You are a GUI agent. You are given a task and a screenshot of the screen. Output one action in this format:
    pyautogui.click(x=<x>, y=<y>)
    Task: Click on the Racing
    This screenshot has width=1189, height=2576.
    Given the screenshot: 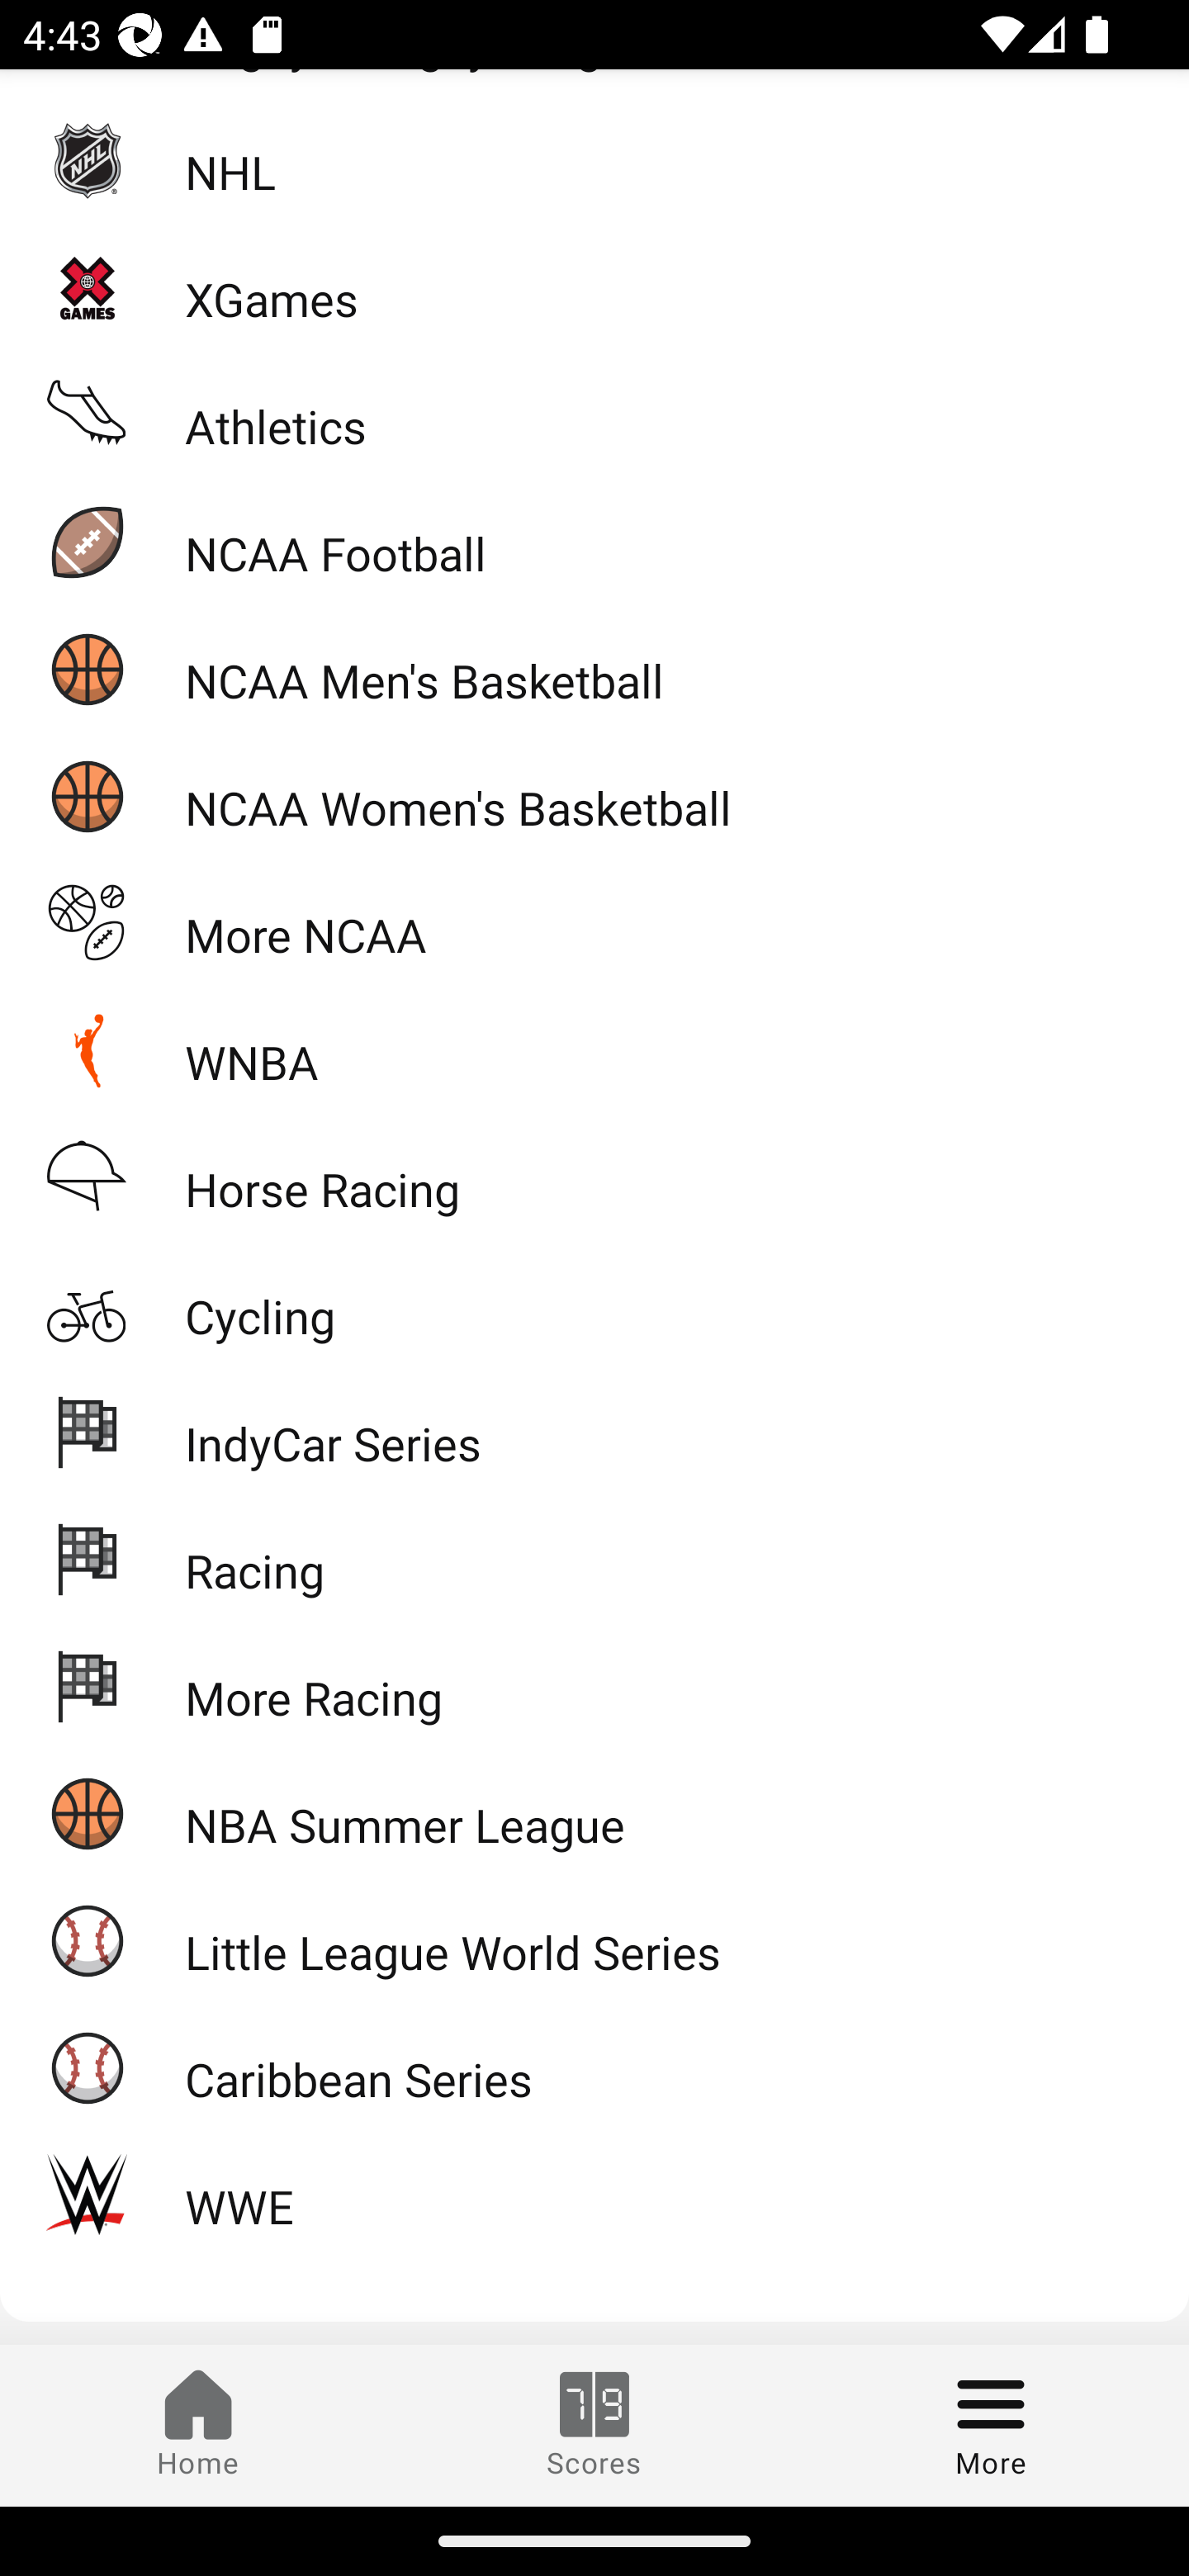 What is the action you would take?
    pyautogui.click(x=594, y=1558)
    